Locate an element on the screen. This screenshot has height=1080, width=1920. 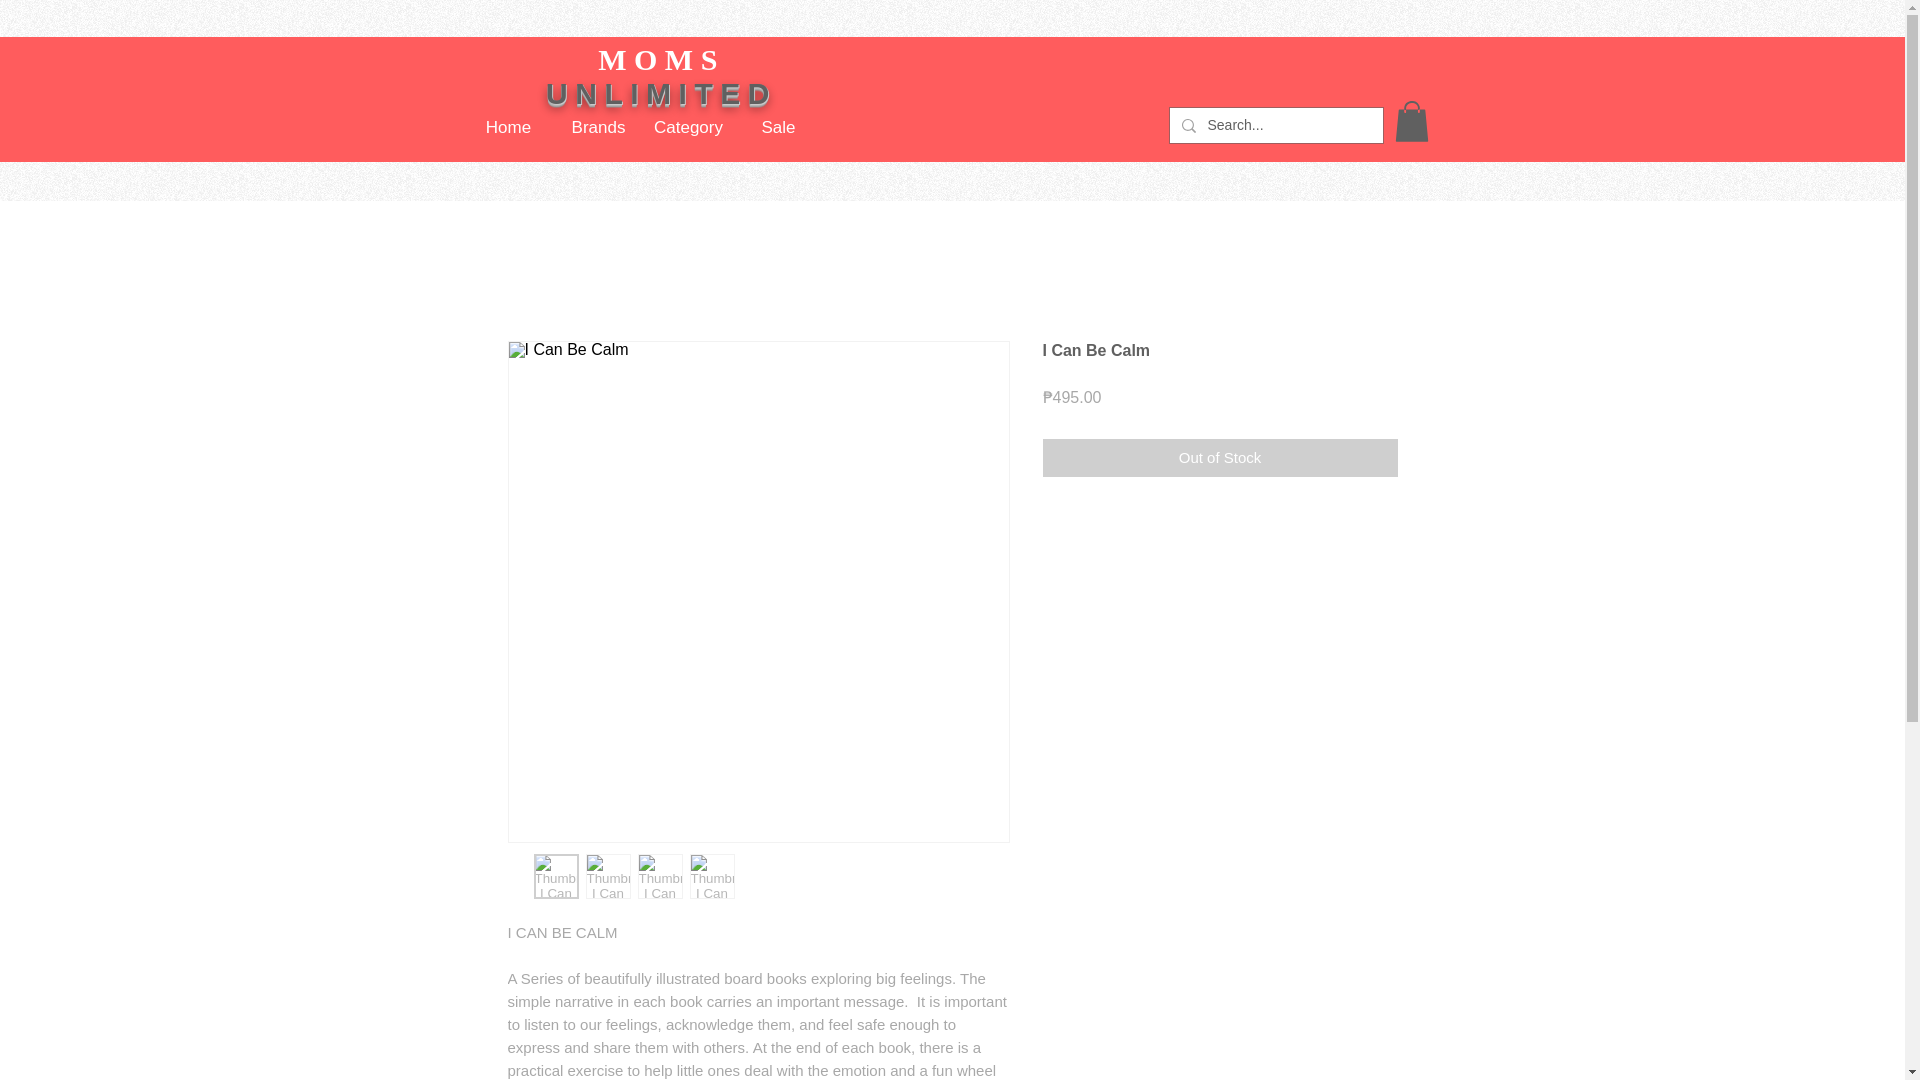
UNLIMITED is located at coordinates (661, 93).